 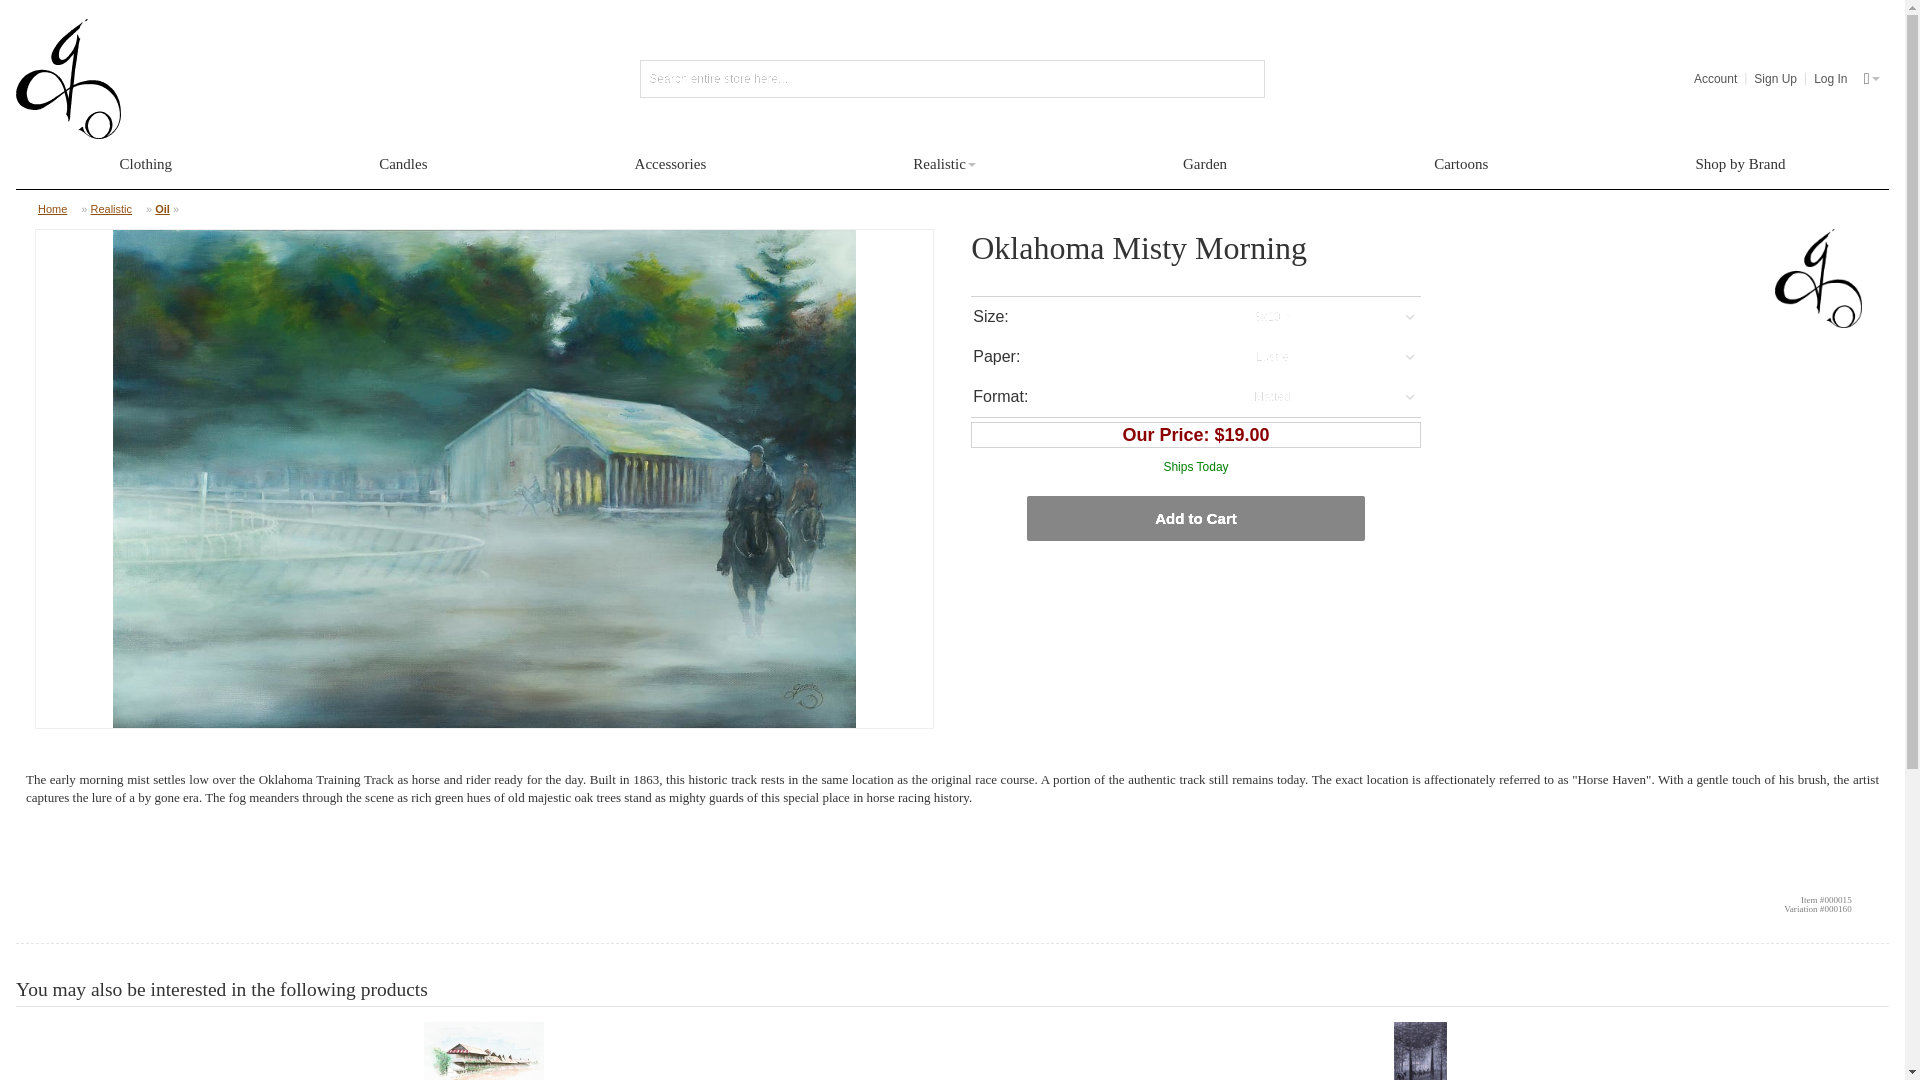 What do you see at coordinates (116, 208) in the screenshot?
I see `Realistic` at bounding box center [116, 208].